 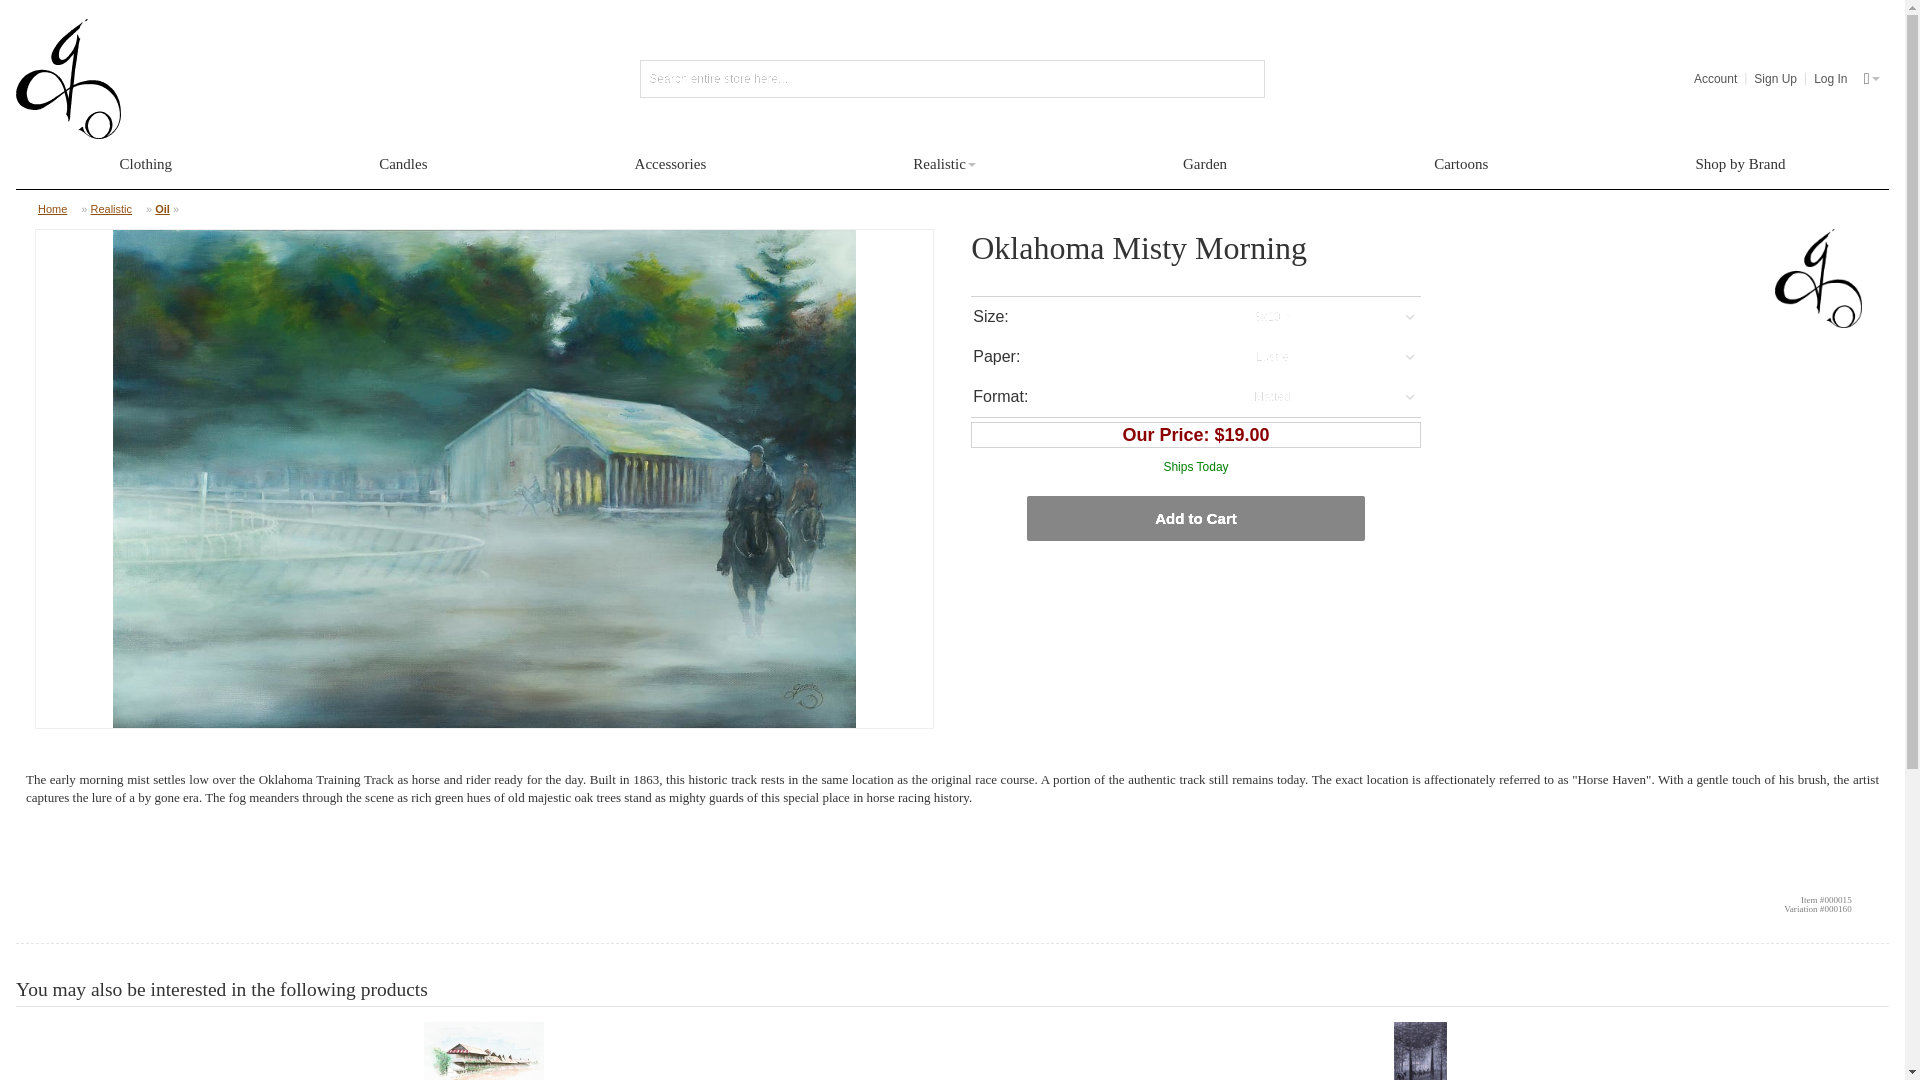 What do you see at coordinates (116, 208) in the screenshot?
I see `Realistic` at bounding box center [116, 208].